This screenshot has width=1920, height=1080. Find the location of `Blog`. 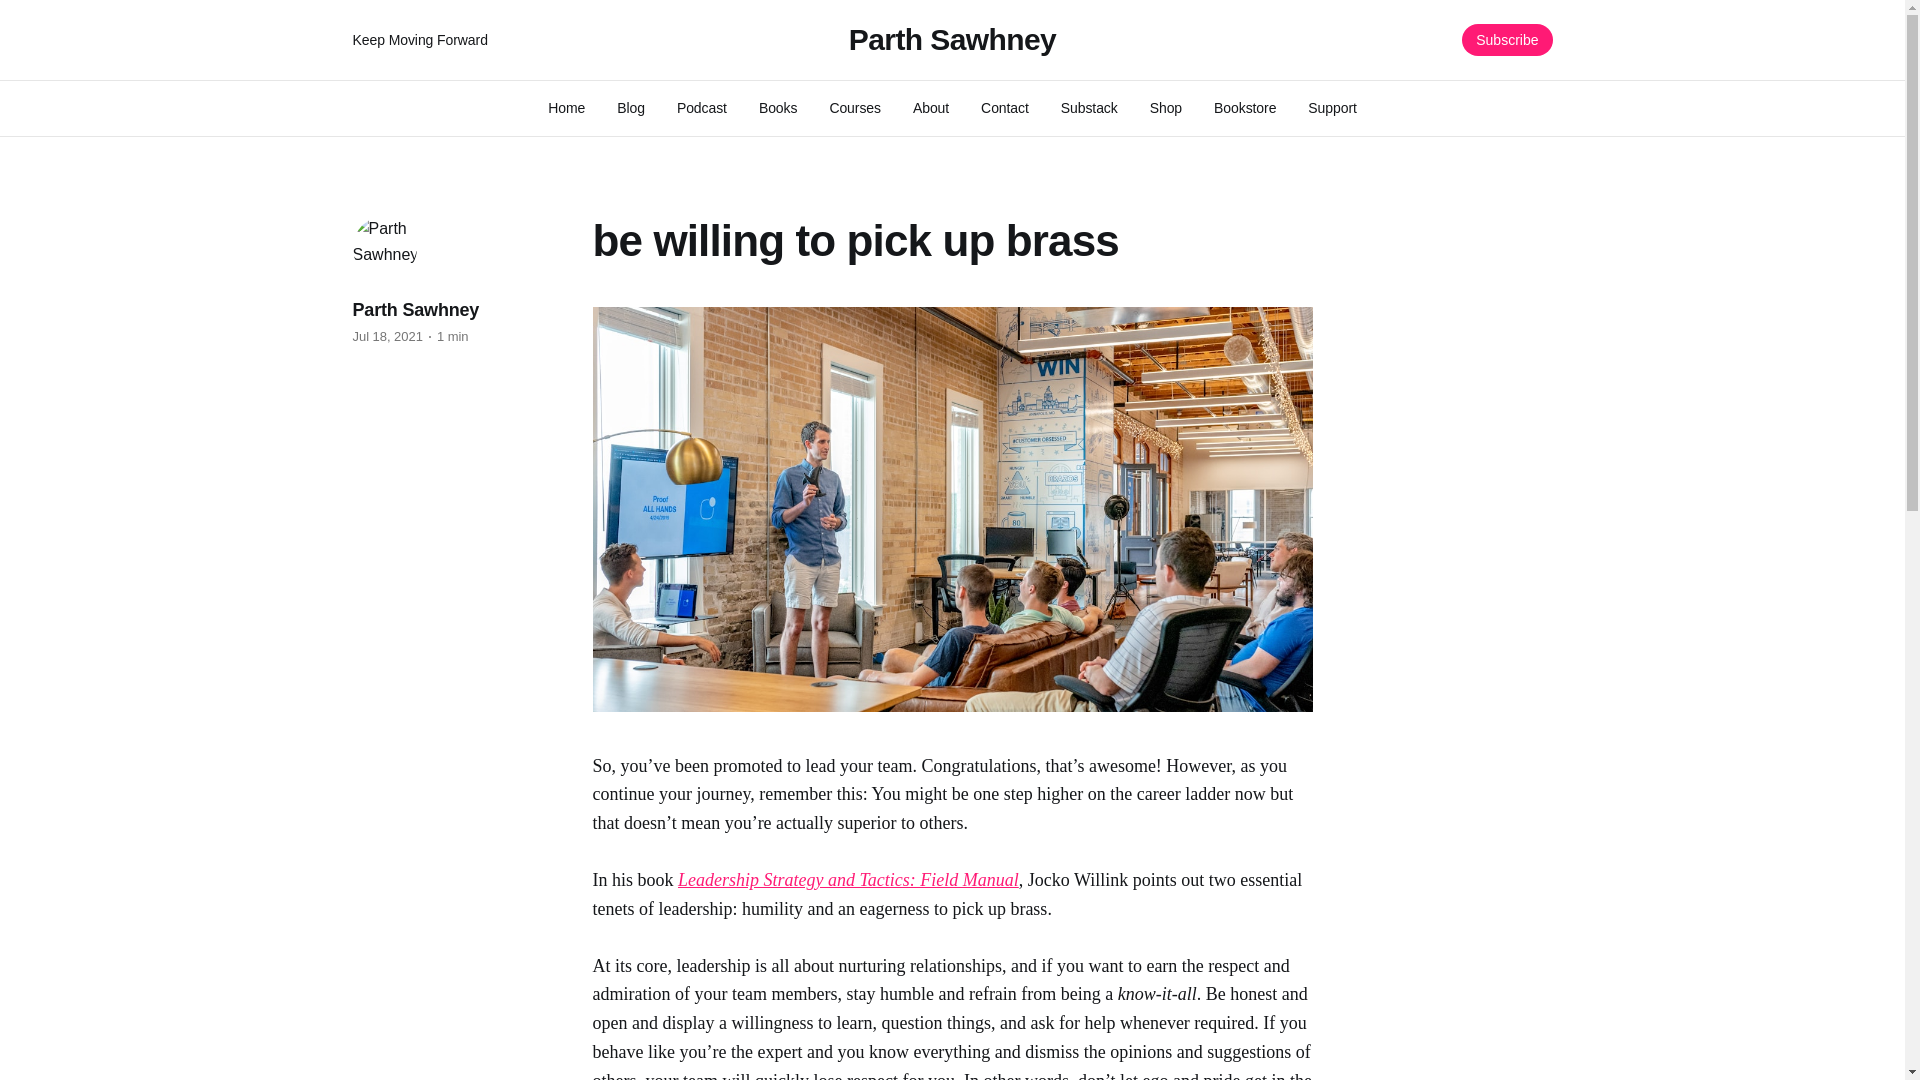

Blog is located at coordinates (630, 108).